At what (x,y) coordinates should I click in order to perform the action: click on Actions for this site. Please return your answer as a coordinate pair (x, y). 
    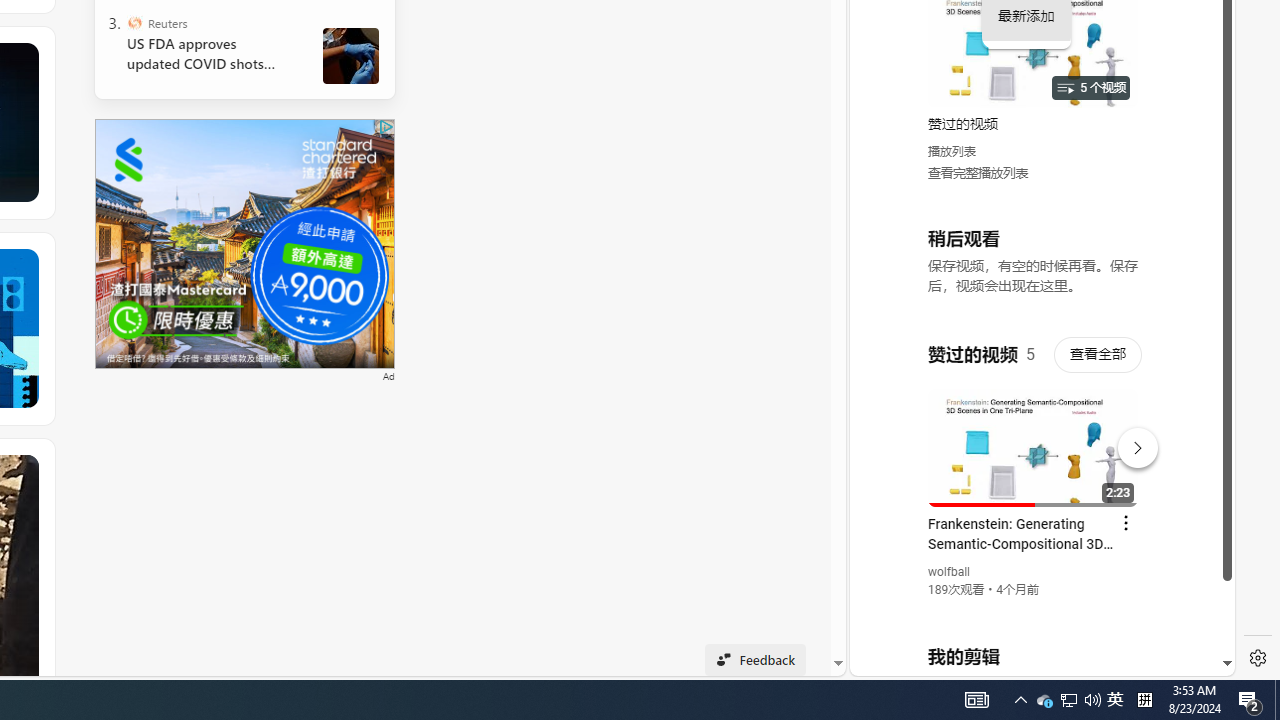
    Looking at the image, I should click on (1131, 443).